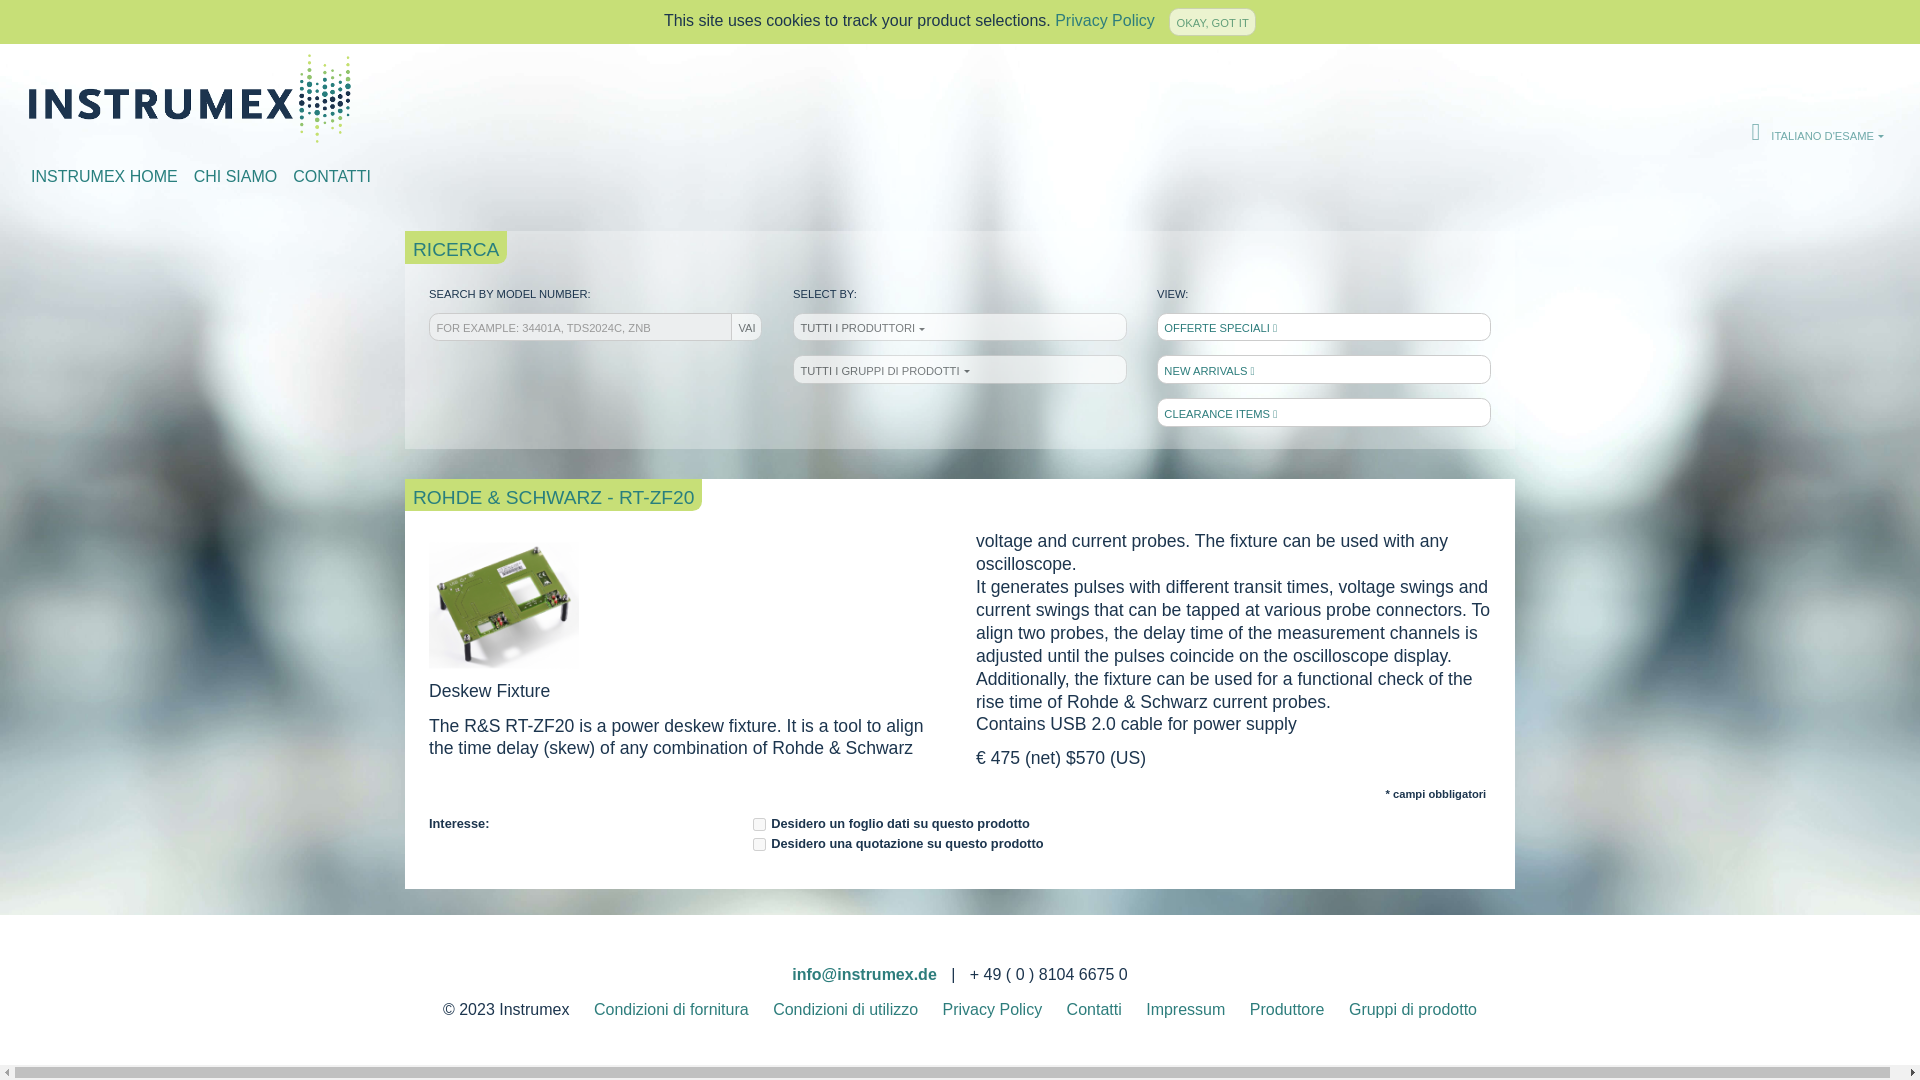 Image resolution: width=1920 pixels, height=1080 pixels. Describe the element at coordinates (960, 327) in the screenshot. I see `TUTTI I PRODUTTORI` at that location.